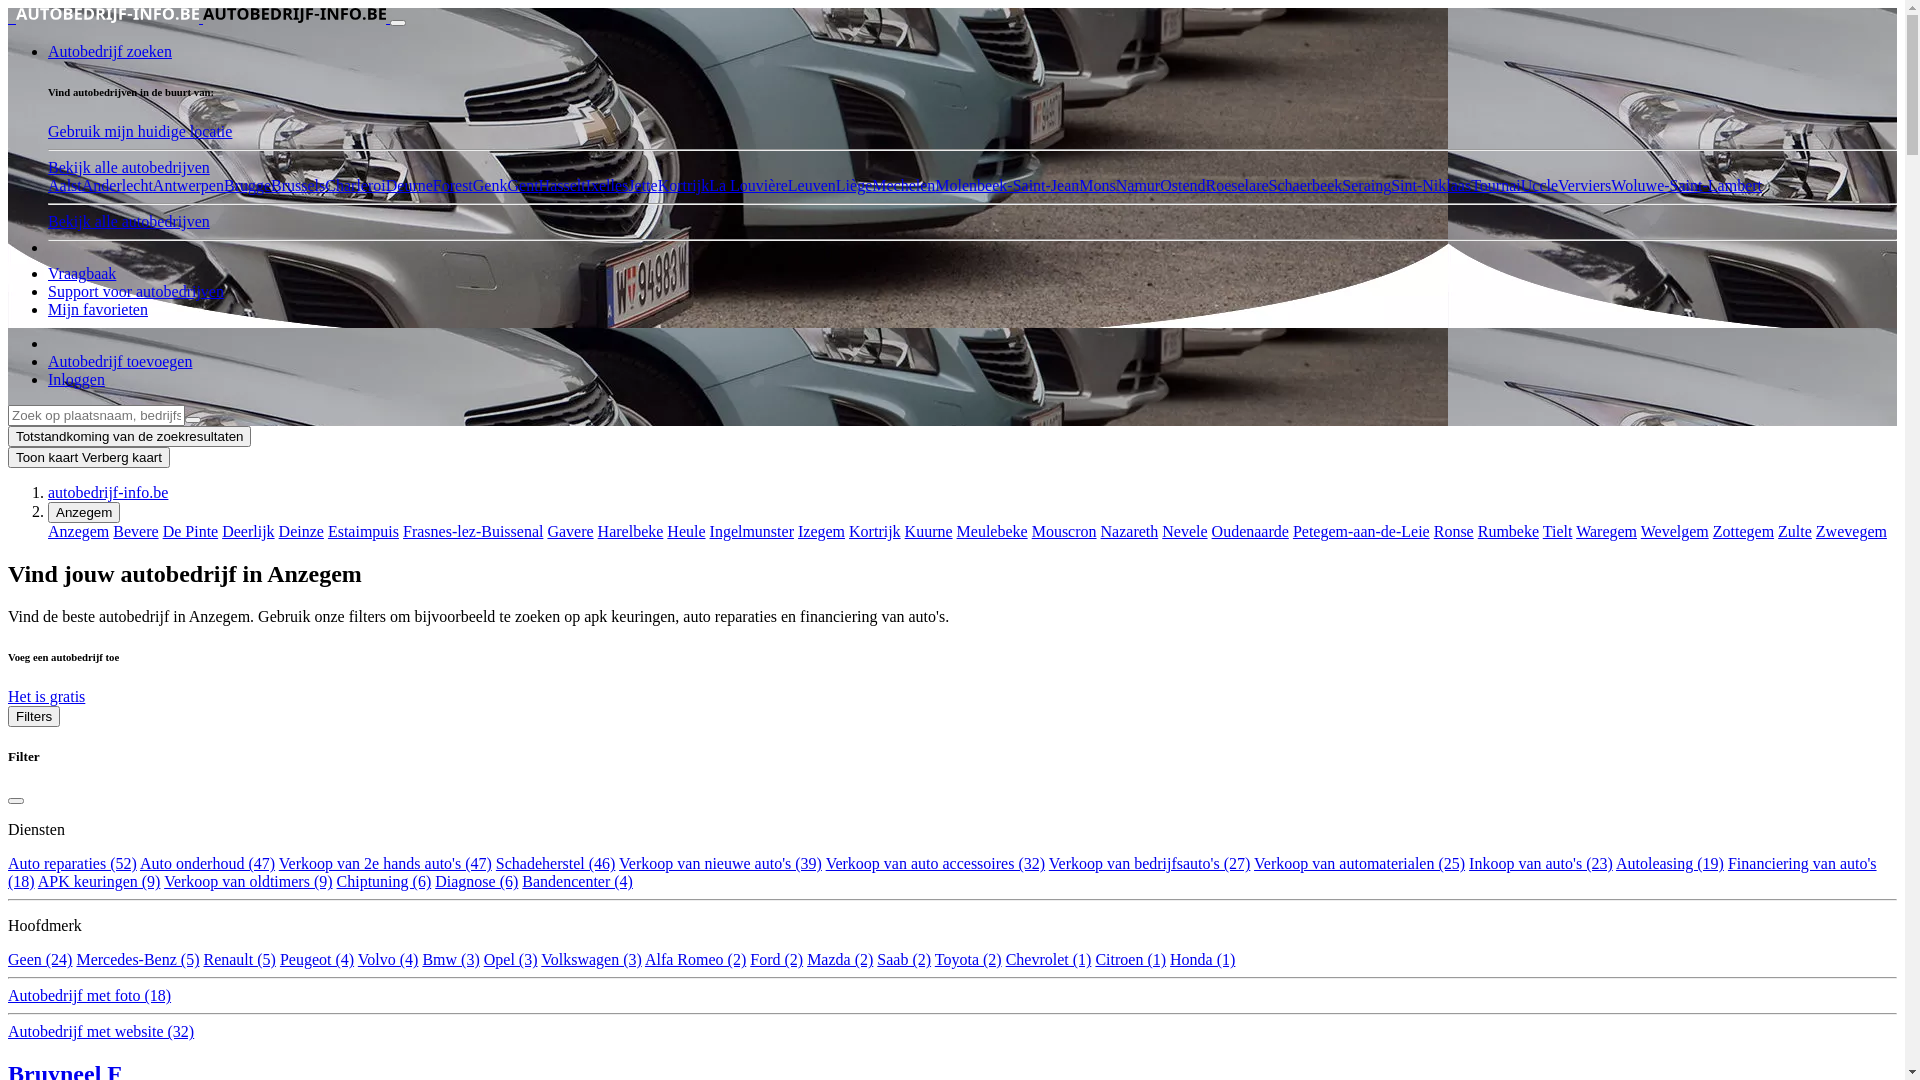 This screenshot has width=1920, height=1080. Describe the element at coordinates (1184, 532) in the screenshot. I see `Nevele` at that location.